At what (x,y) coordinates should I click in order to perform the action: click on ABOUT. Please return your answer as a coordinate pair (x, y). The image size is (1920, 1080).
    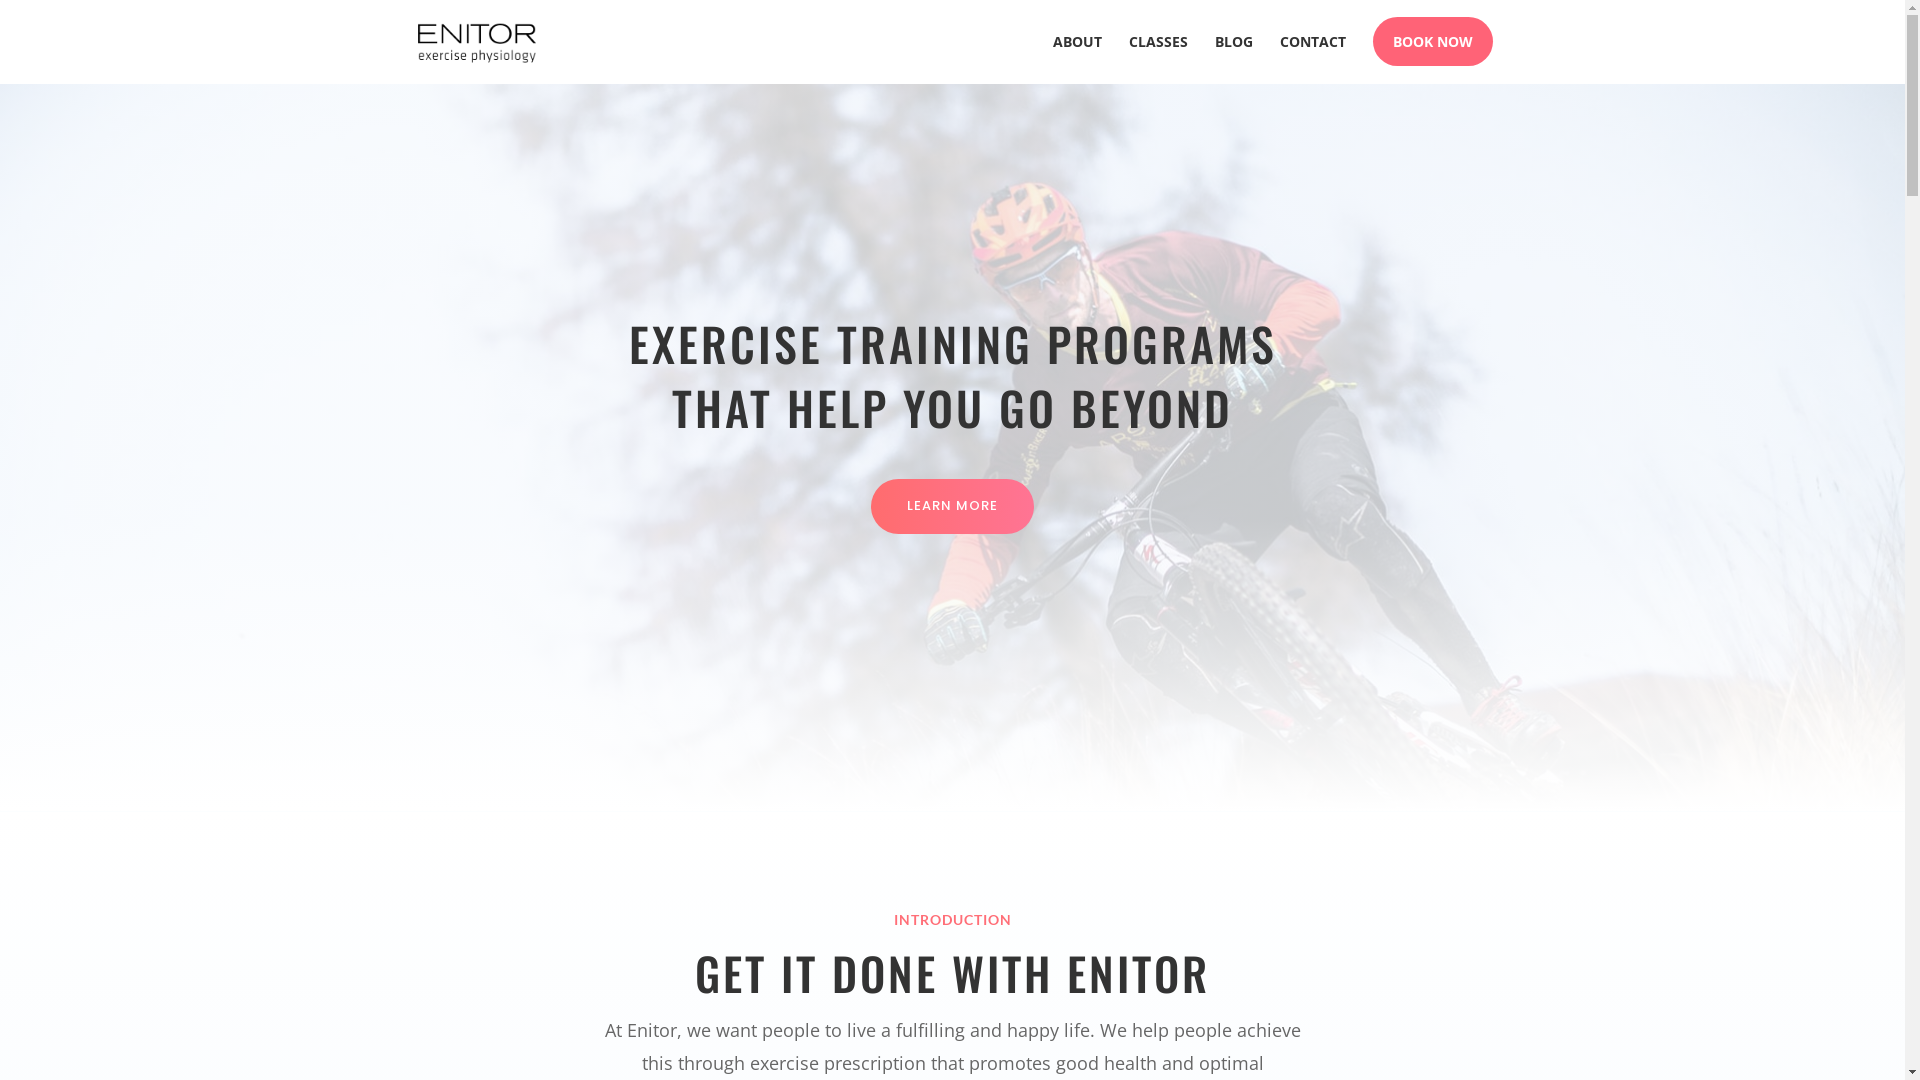
    Looking at the image, I should click on (1076, 60).